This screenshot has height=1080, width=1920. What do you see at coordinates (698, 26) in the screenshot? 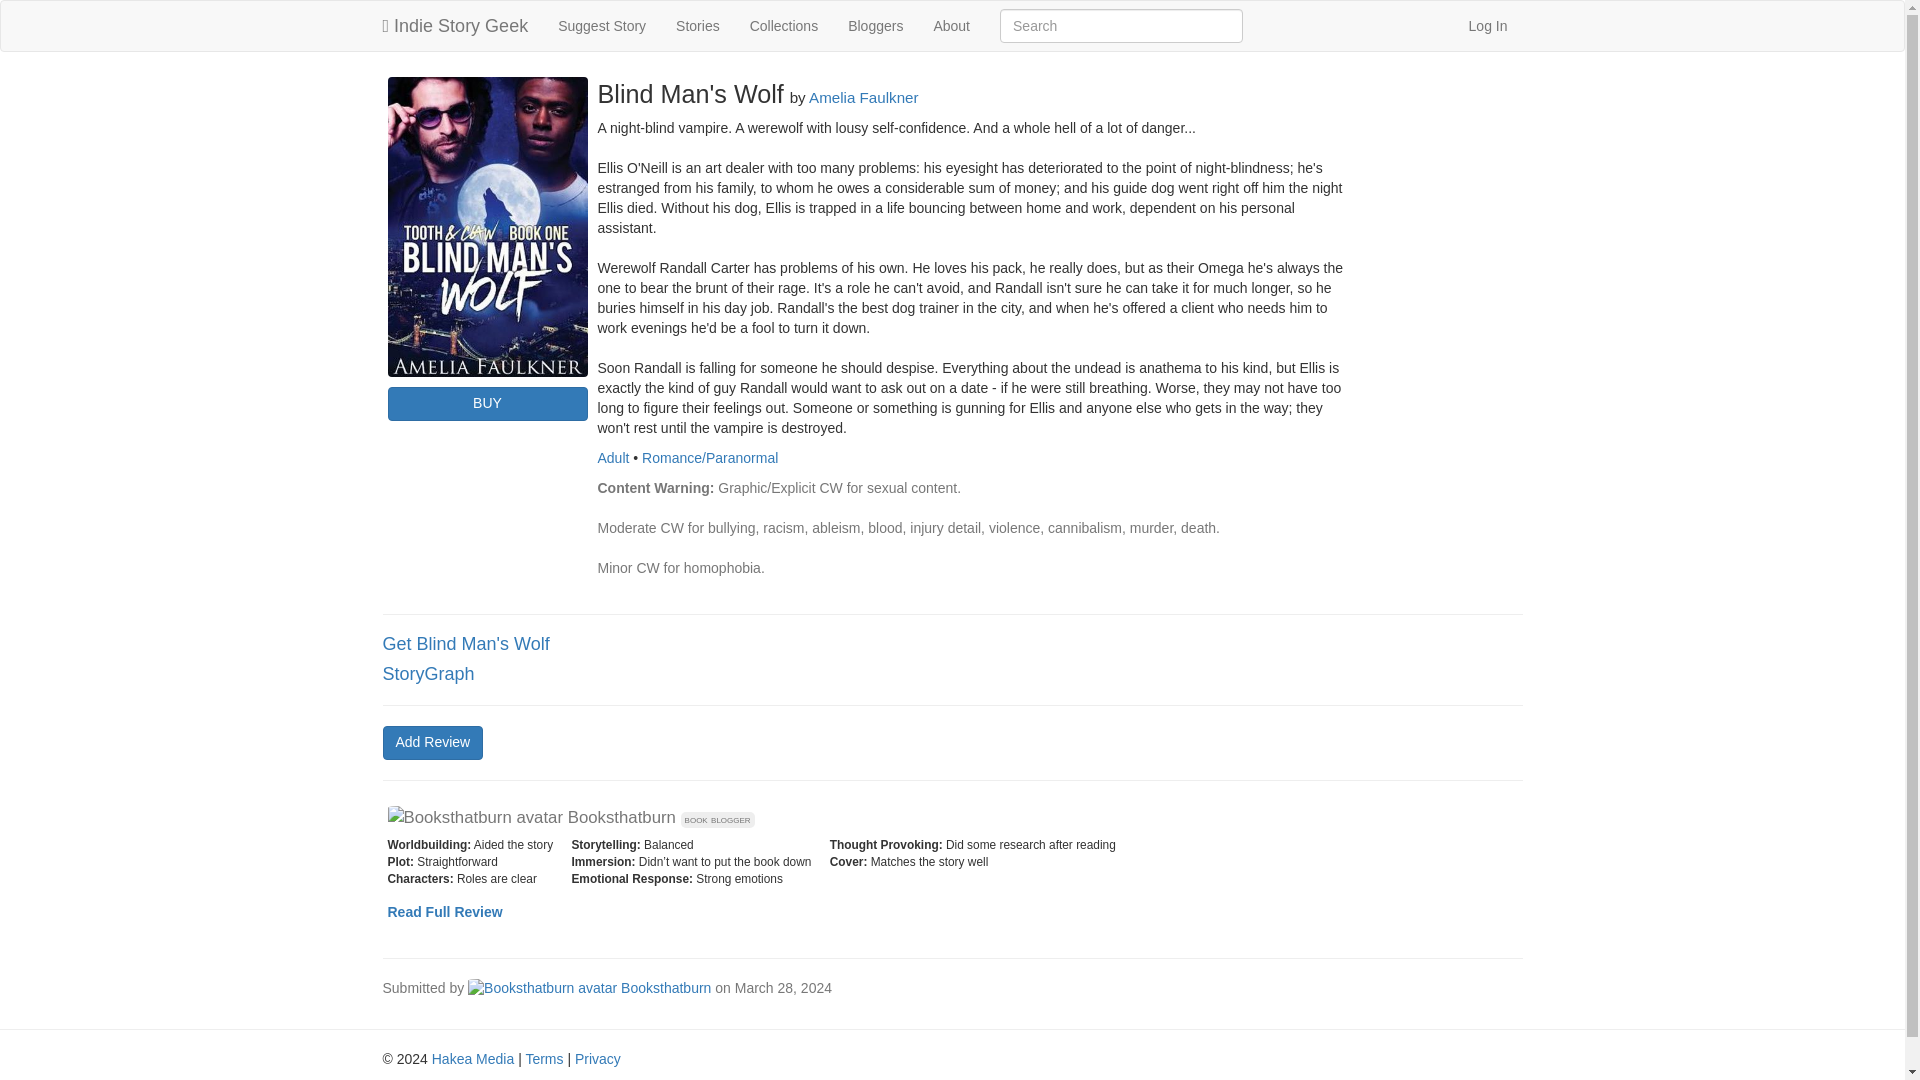
I see `Stories` at bounding box center [698, 26].